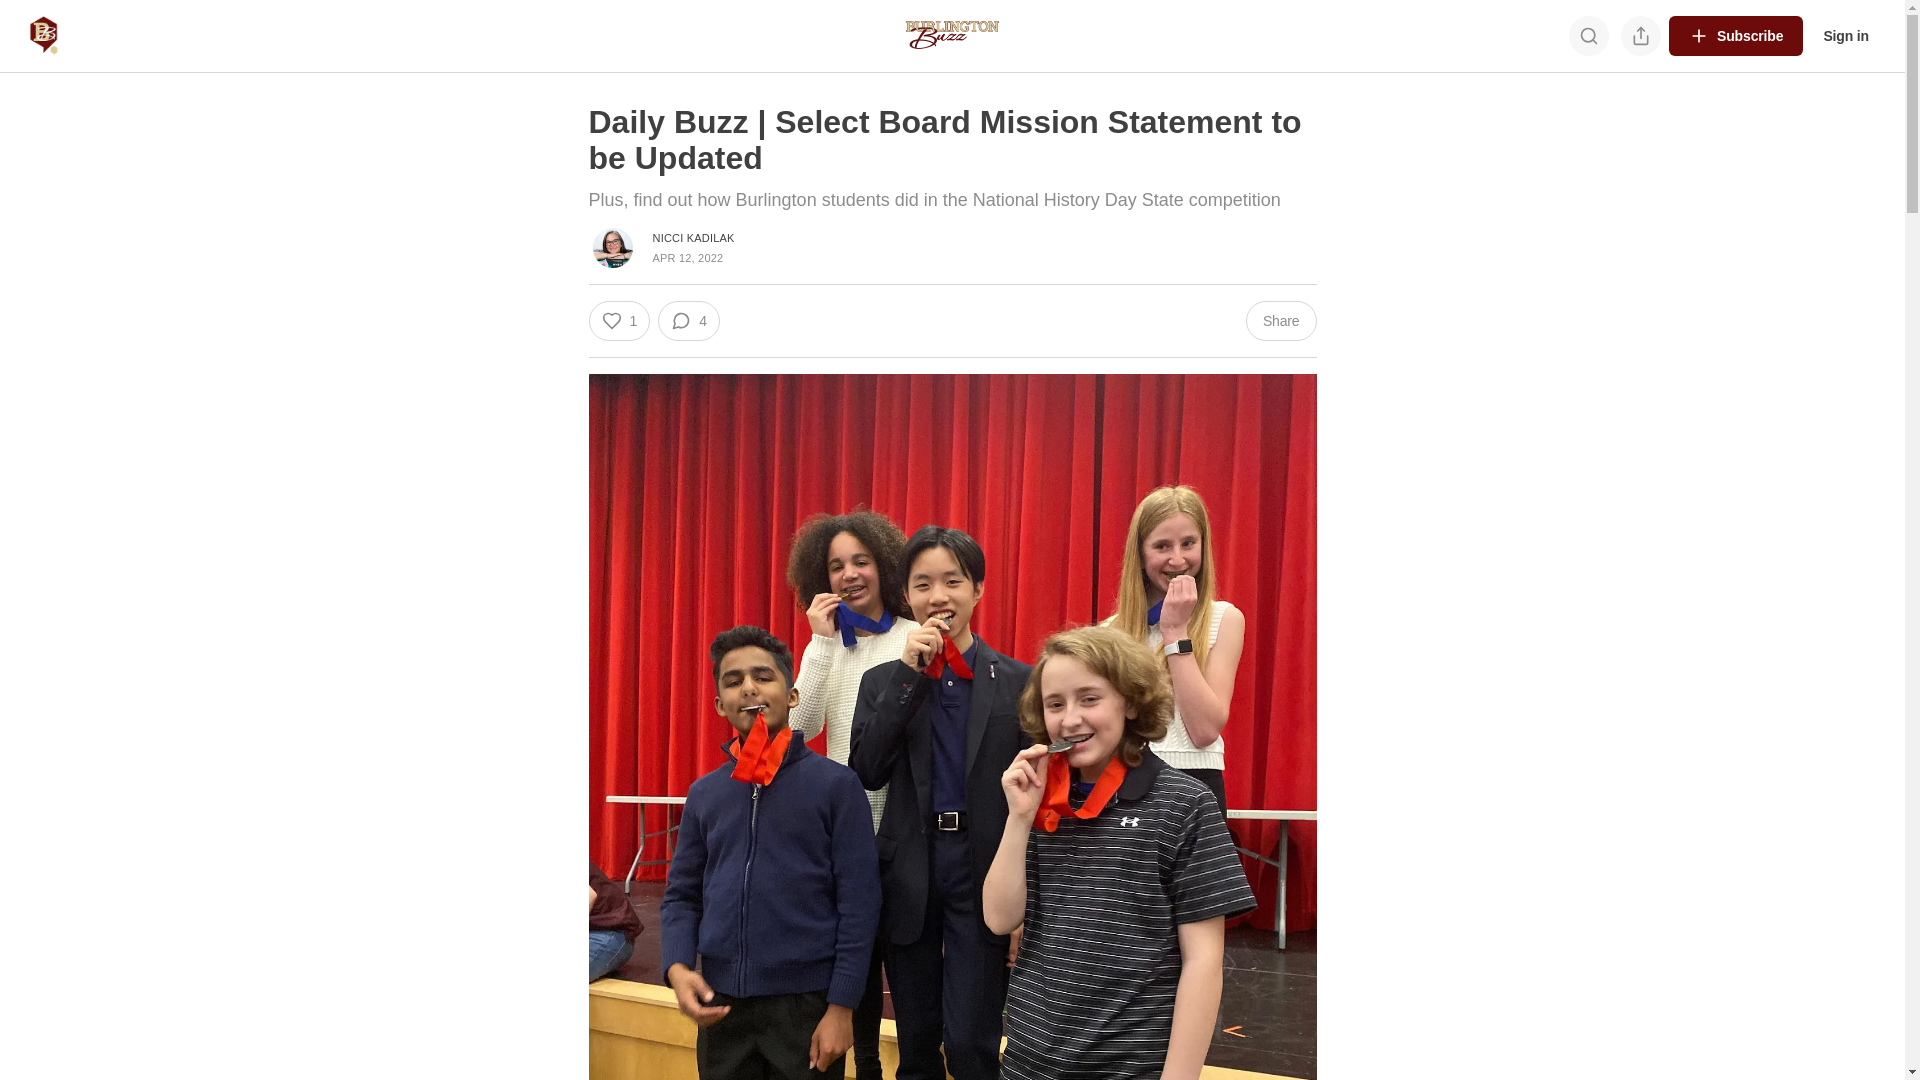 The width and height of the screenshot is (1920, 1080). What do you see at coordinates (1736, 36) in the screenshot?
I see `Subscribe` at bounding box center [1736, 36].